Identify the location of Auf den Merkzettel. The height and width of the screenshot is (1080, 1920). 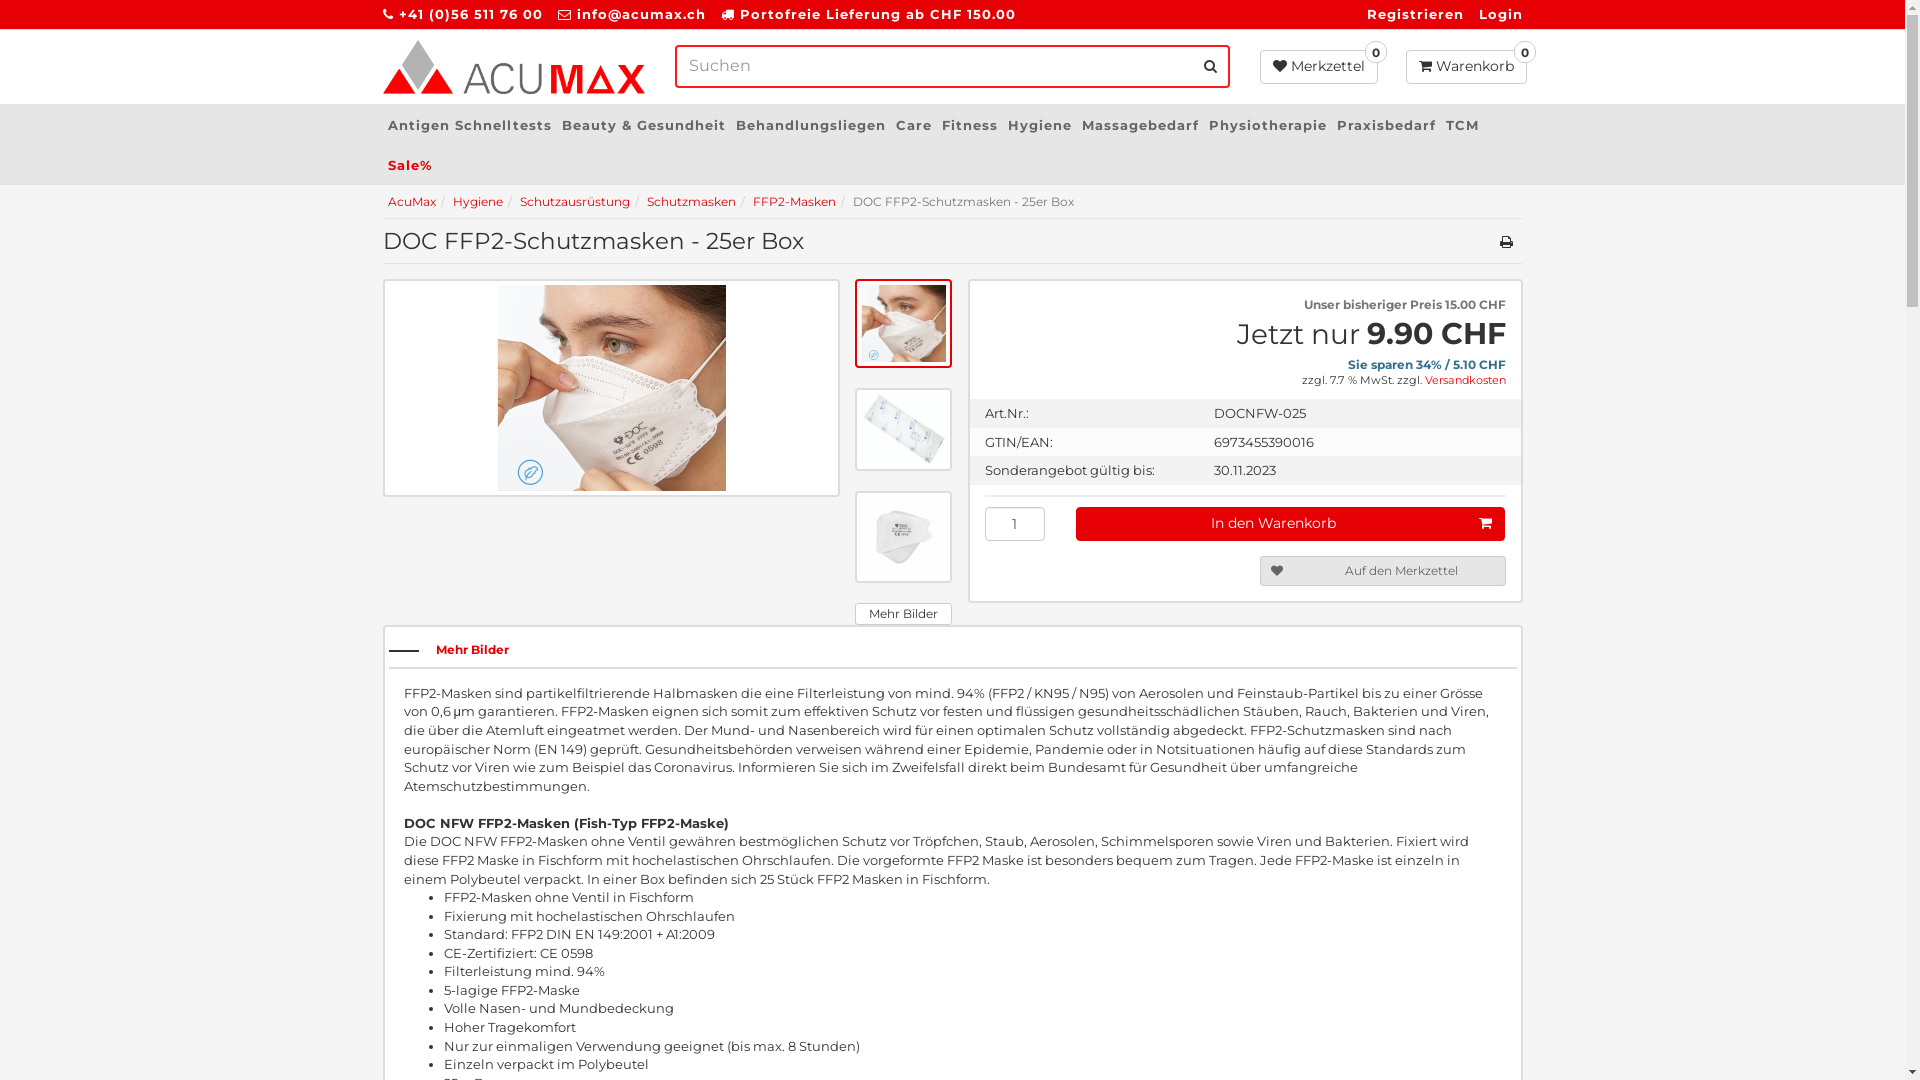
(1383, 571).